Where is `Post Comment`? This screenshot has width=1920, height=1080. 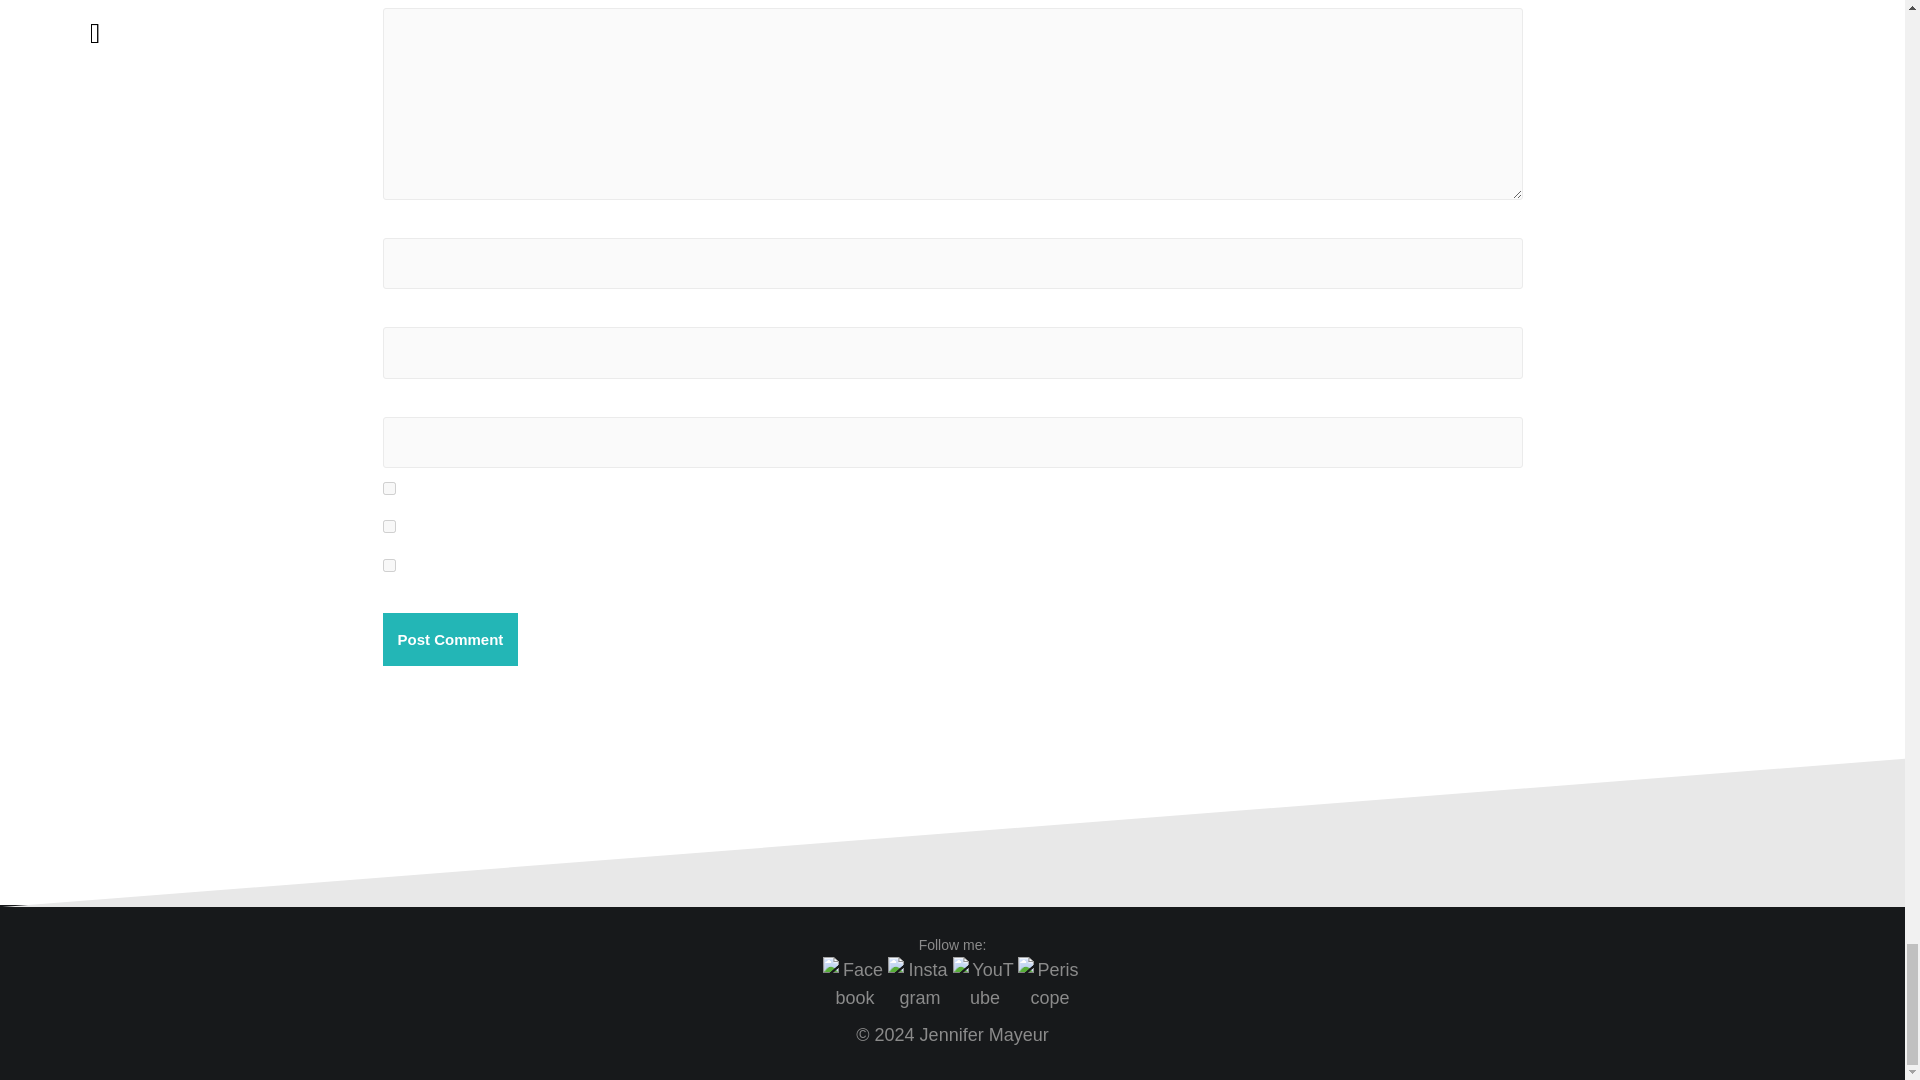
Post Comment is located at coordinates (450, 640).